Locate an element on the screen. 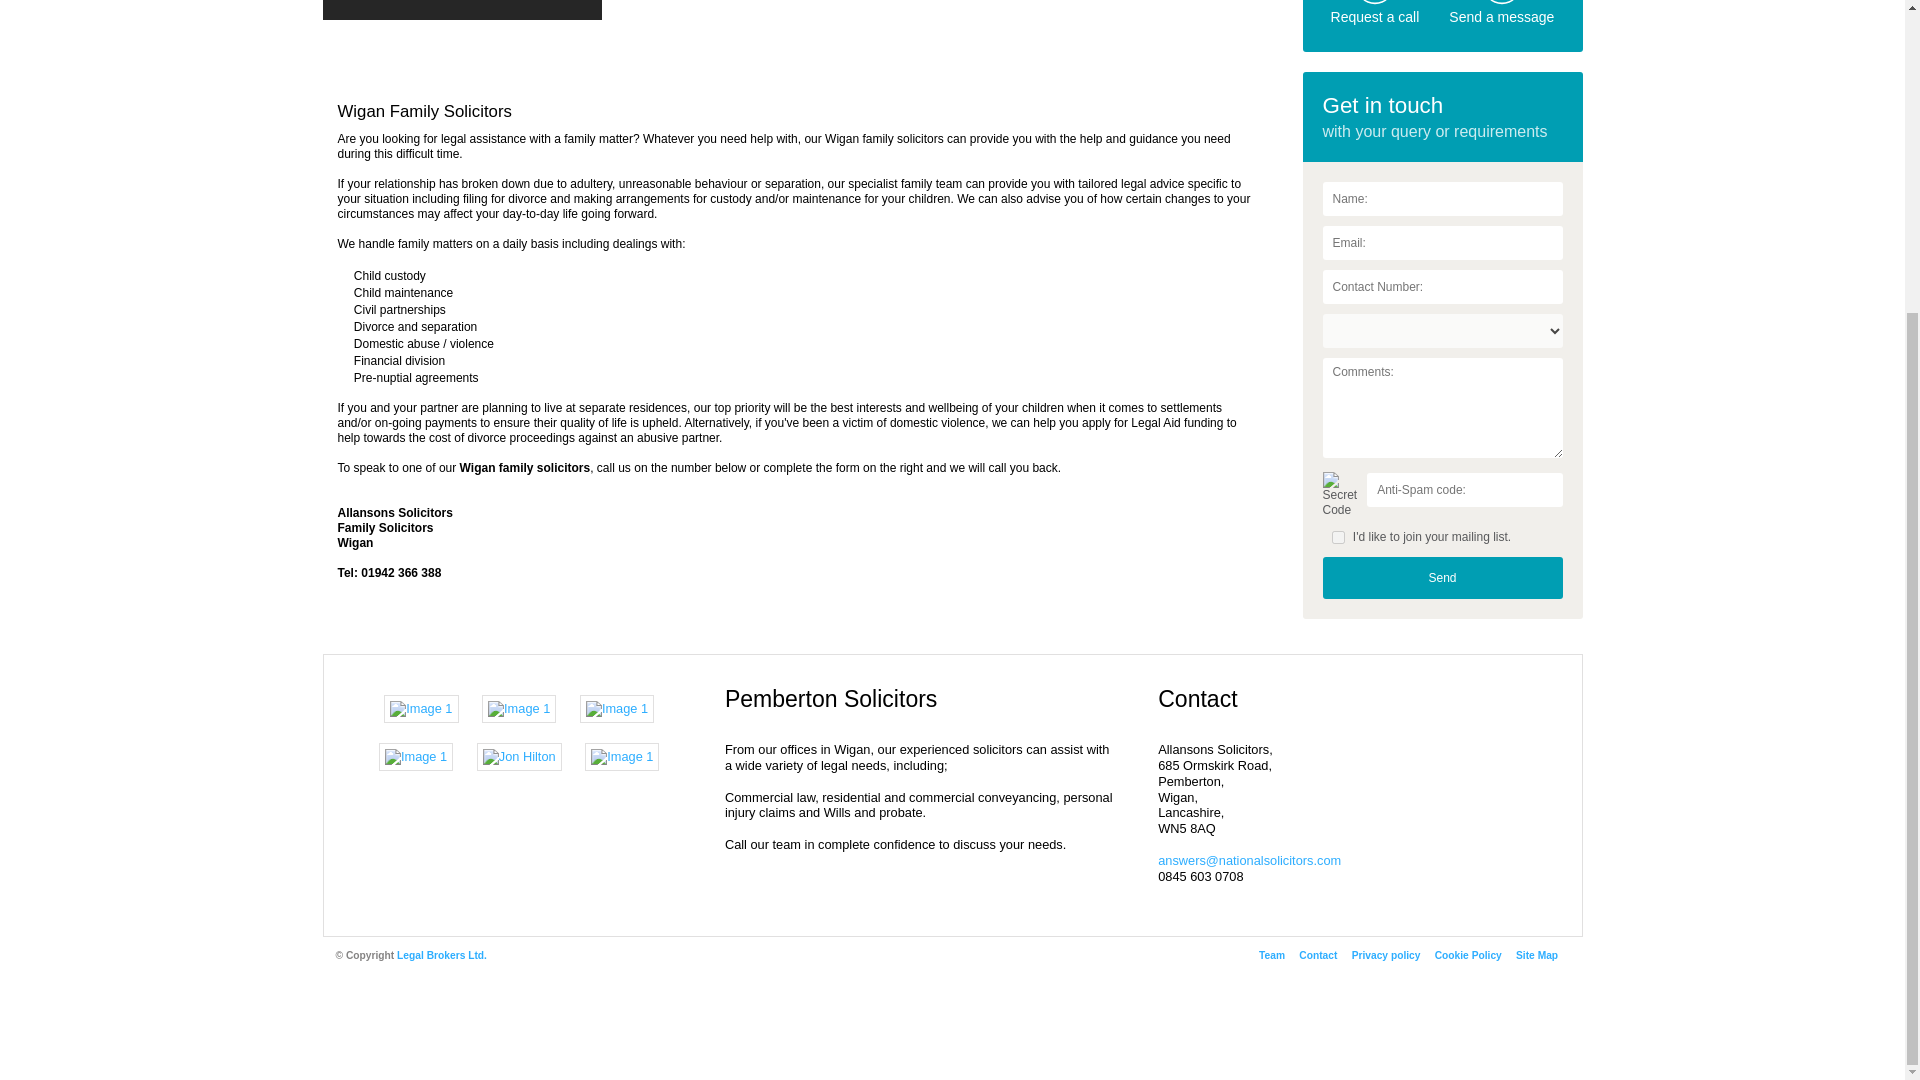  Send is located at coordinates (1442, 578).